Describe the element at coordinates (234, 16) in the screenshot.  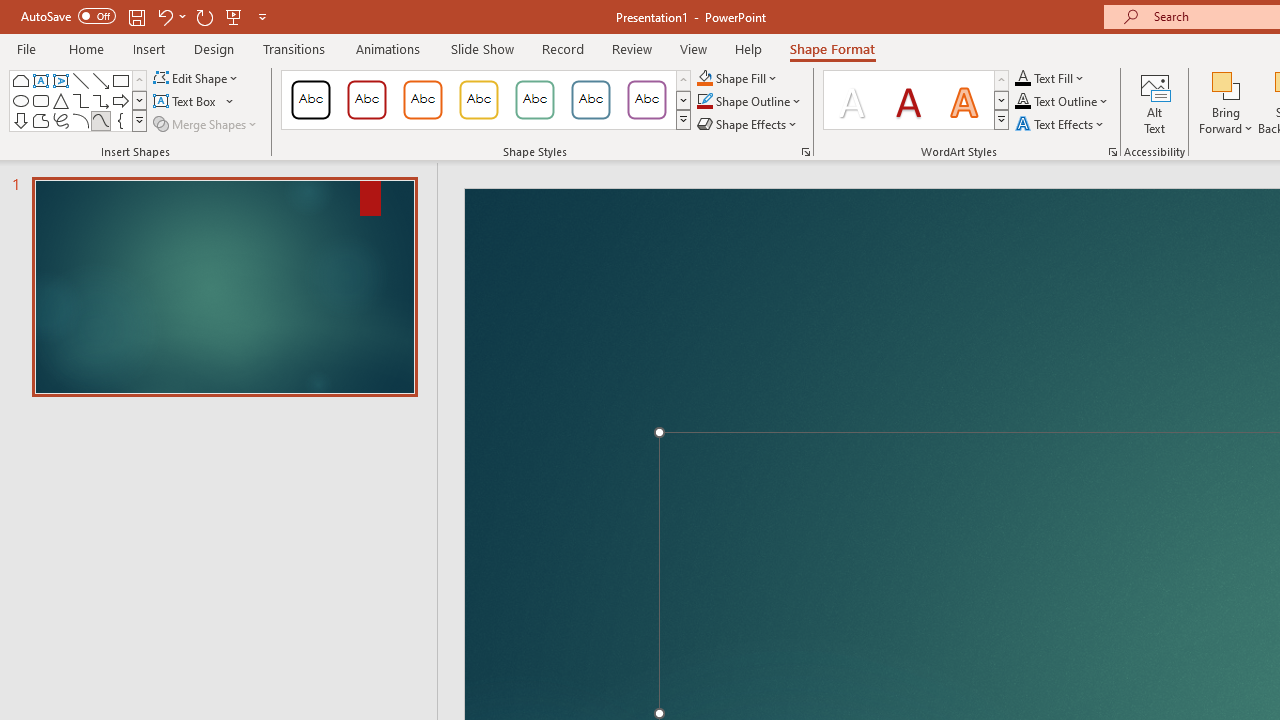
I see `From Beginning` at that location.